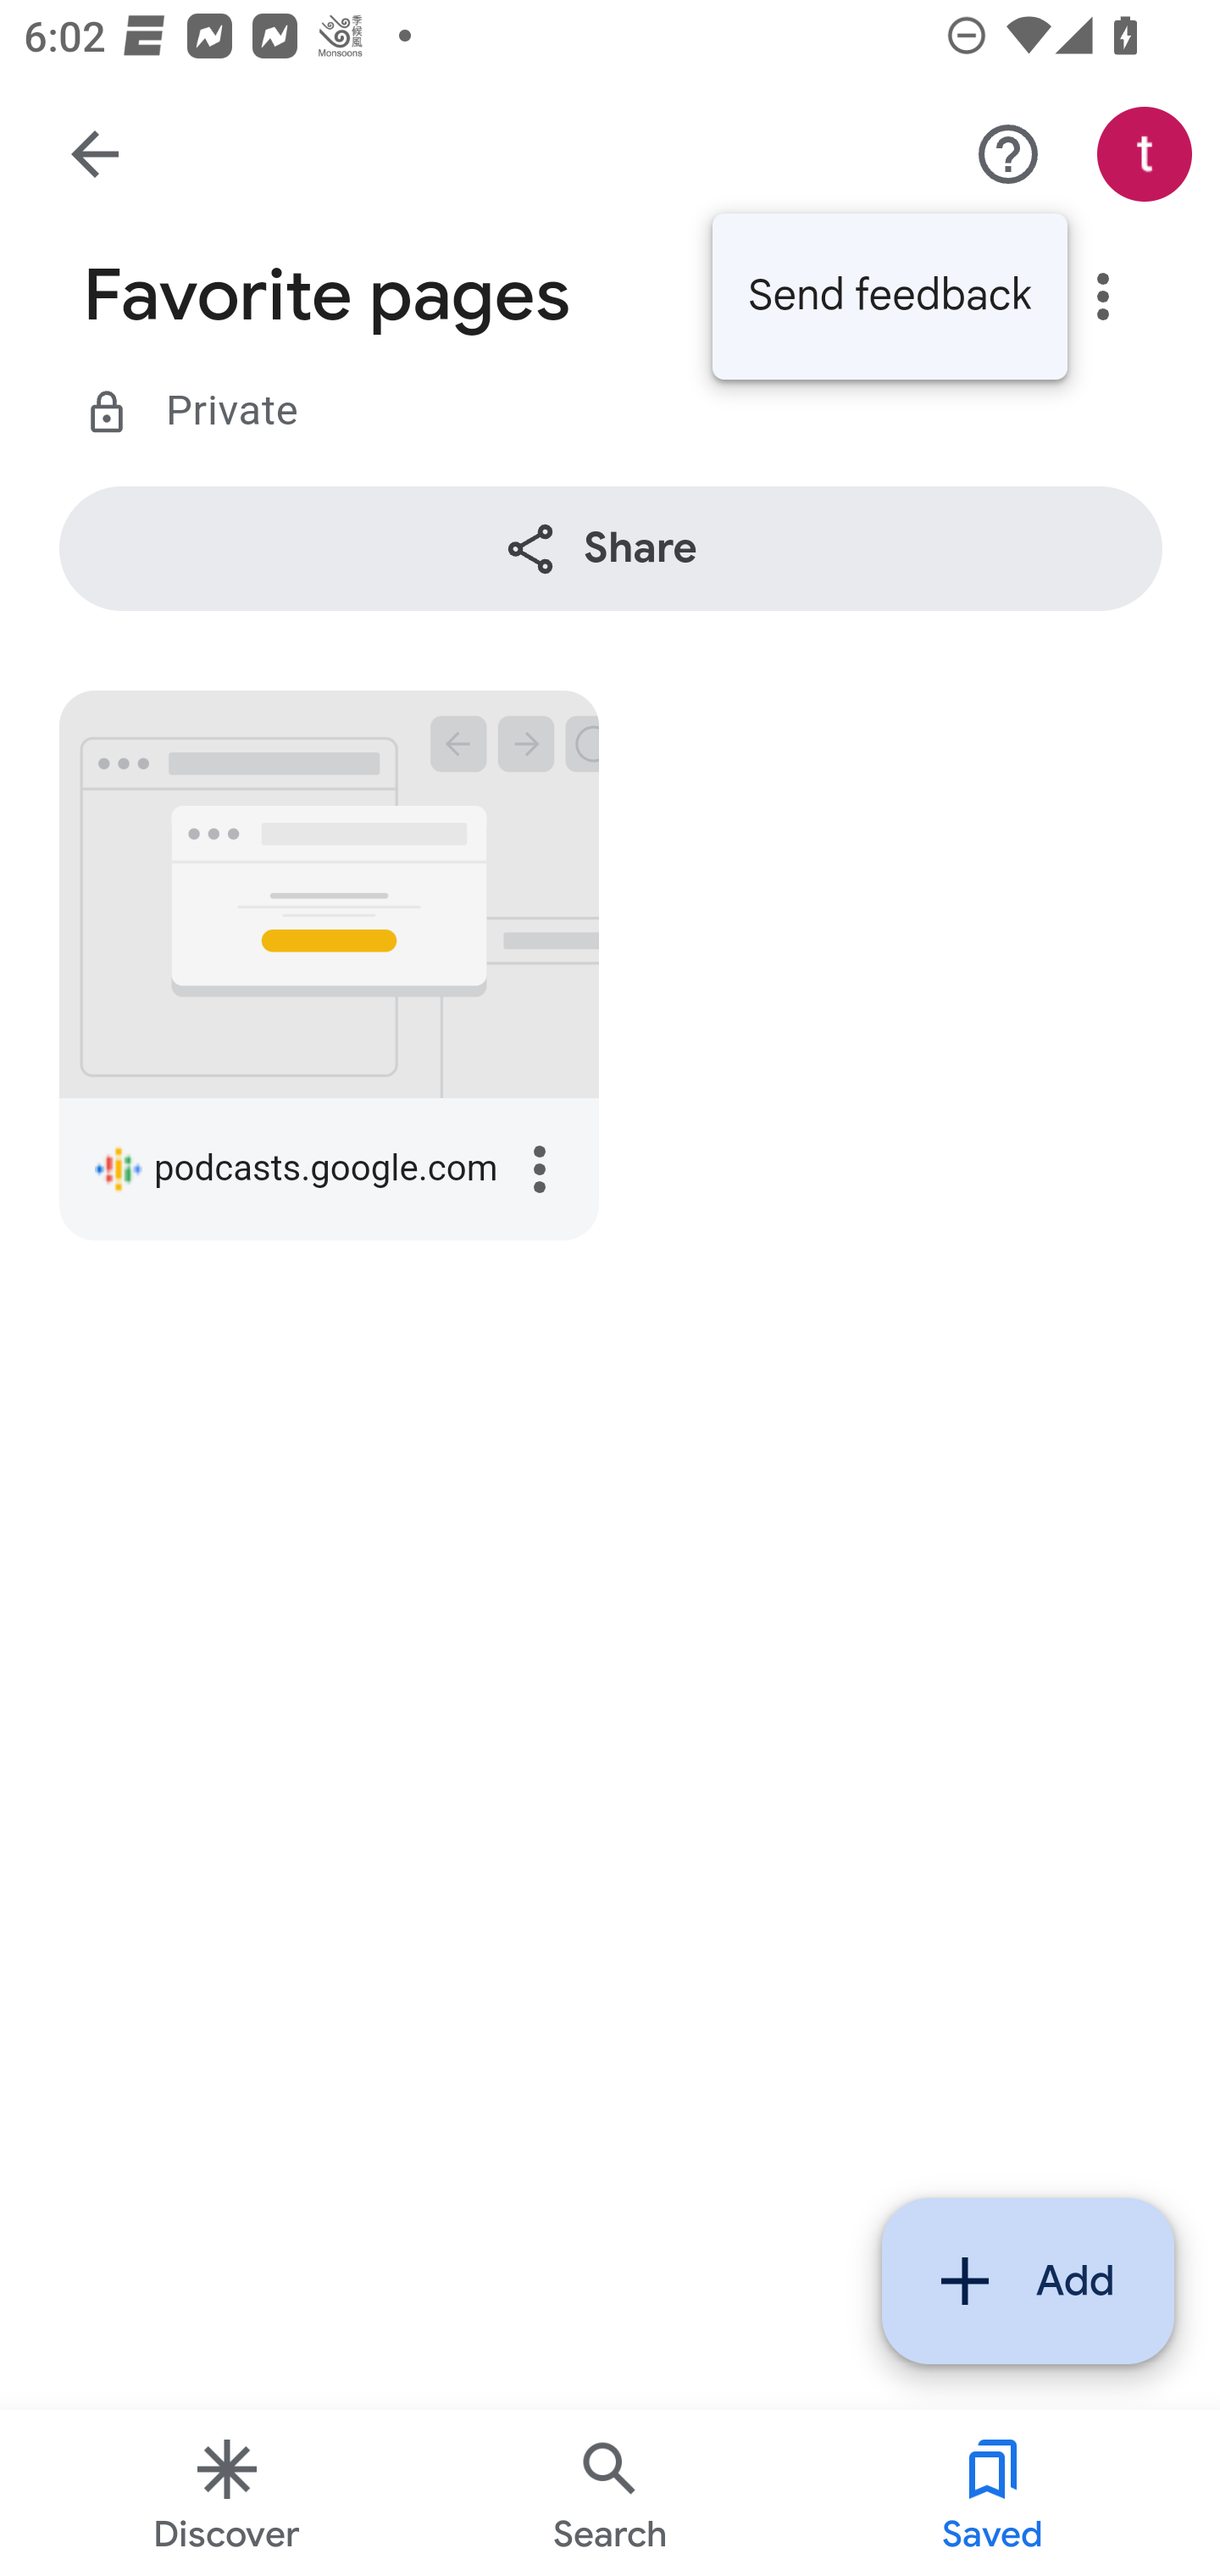 Image resolution: width=1220 pixels, height=2576 pixels. I want to click on More options, so click(1009, 156).